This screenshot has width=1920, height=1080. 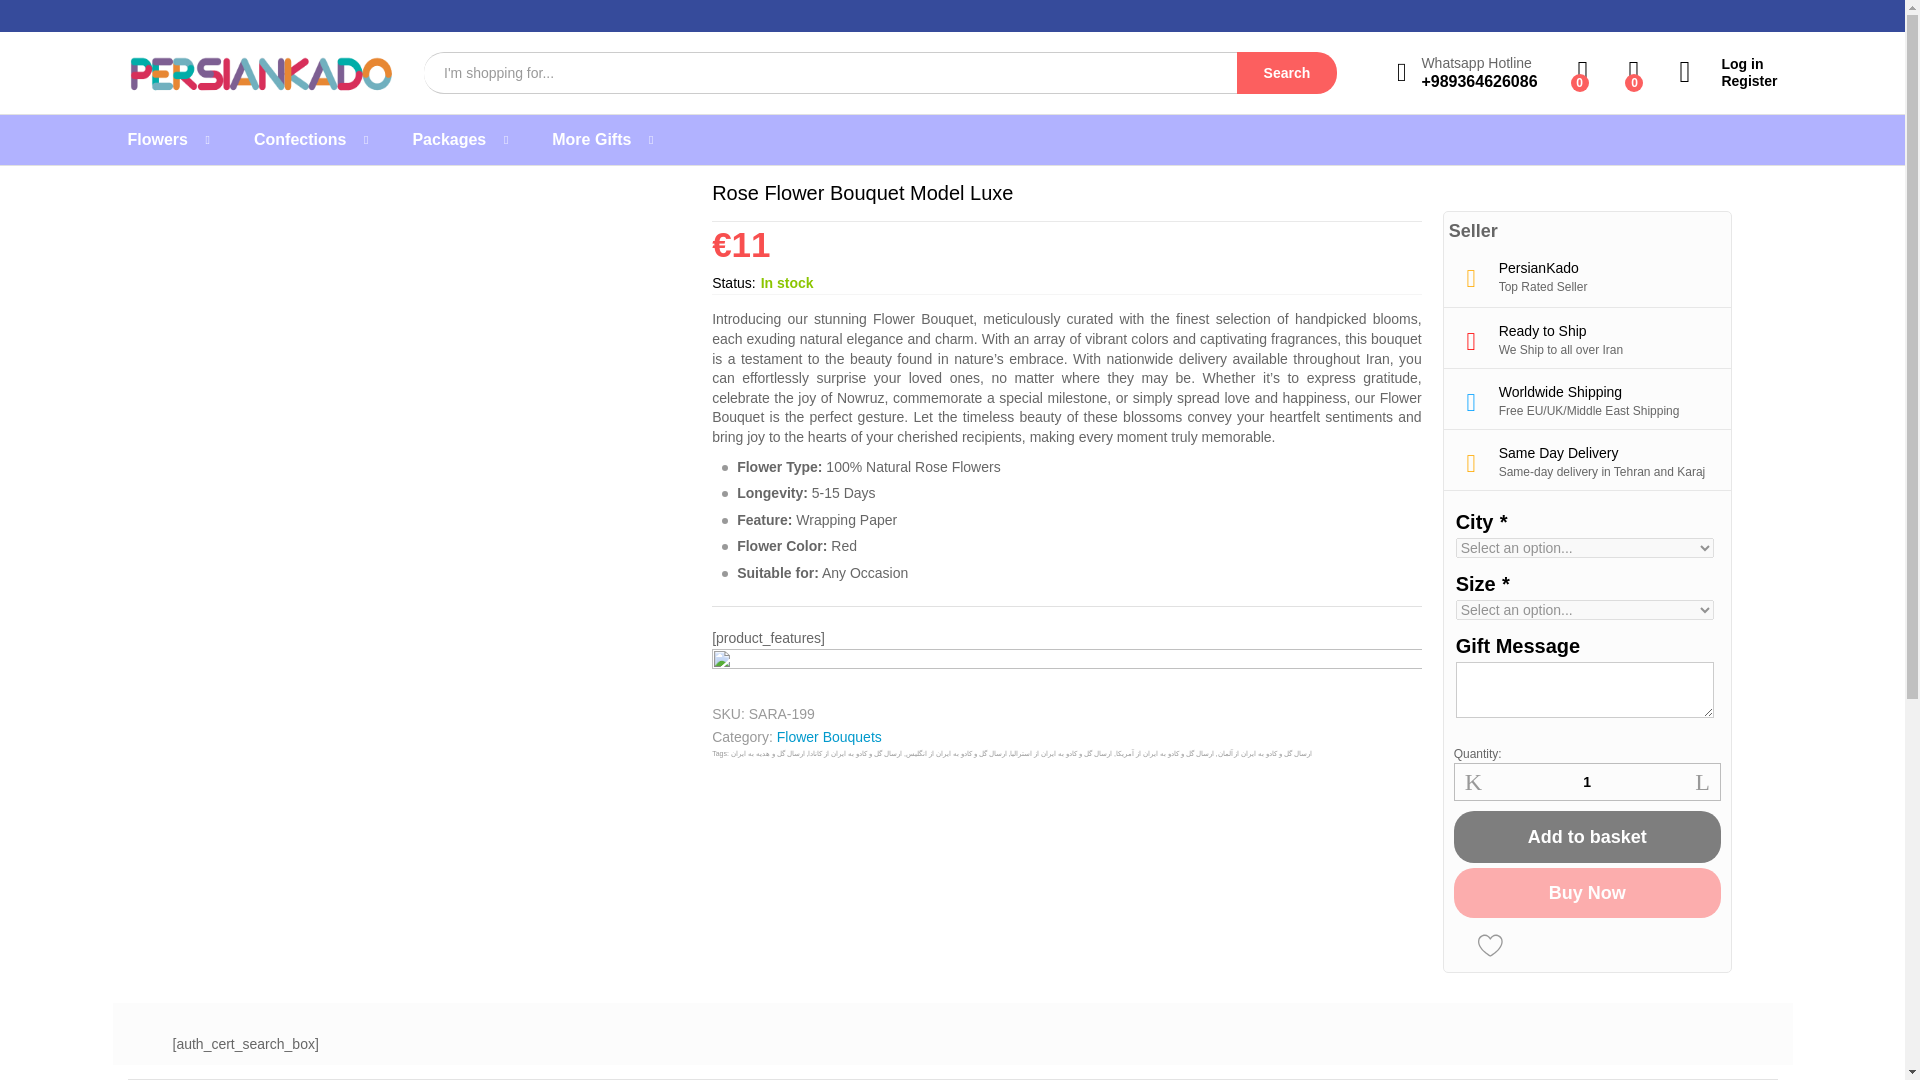 What do you see at coordinates (1728, 81) in the screenshot?
I see `Register` at bounding box center [1728, 81].